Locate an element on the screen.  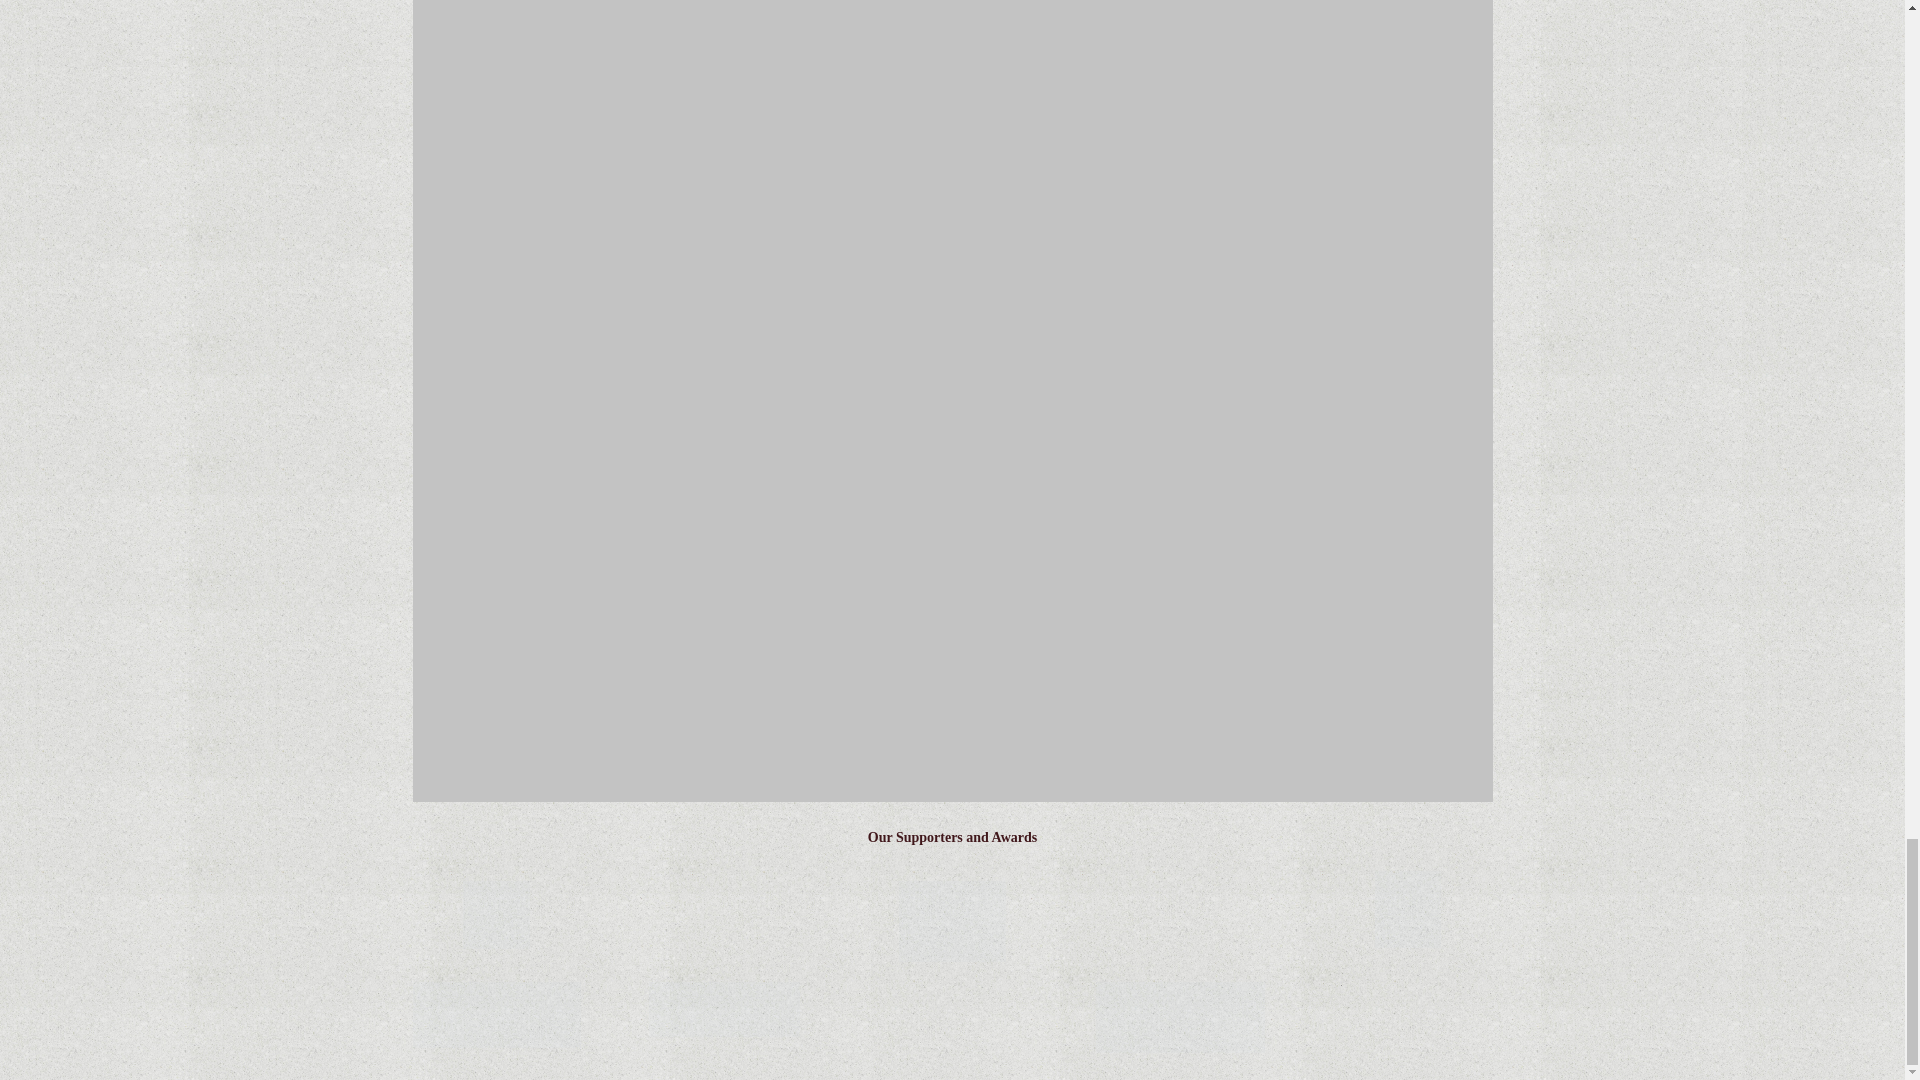
Soup-Winner-logo copy is located at coordinates (496, 914).